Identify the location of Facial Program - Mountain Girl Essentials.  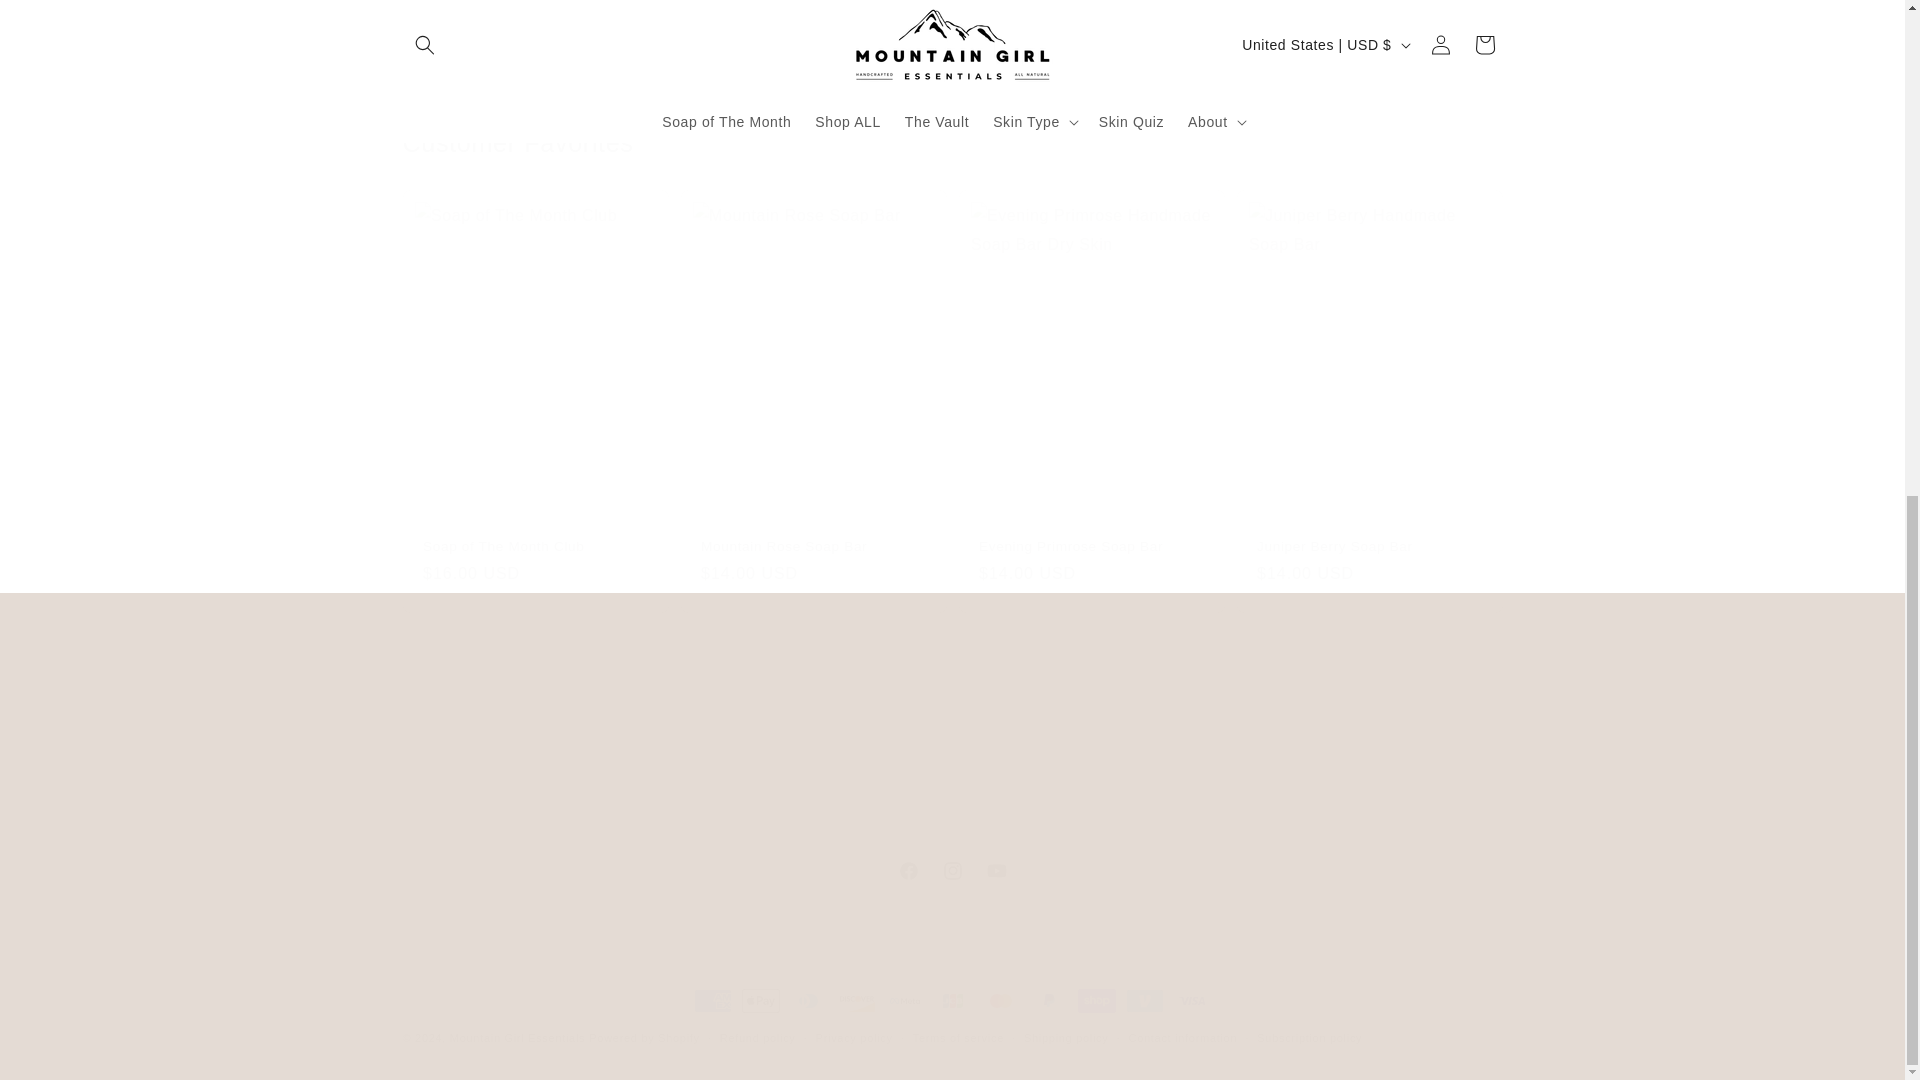
(674, 748).